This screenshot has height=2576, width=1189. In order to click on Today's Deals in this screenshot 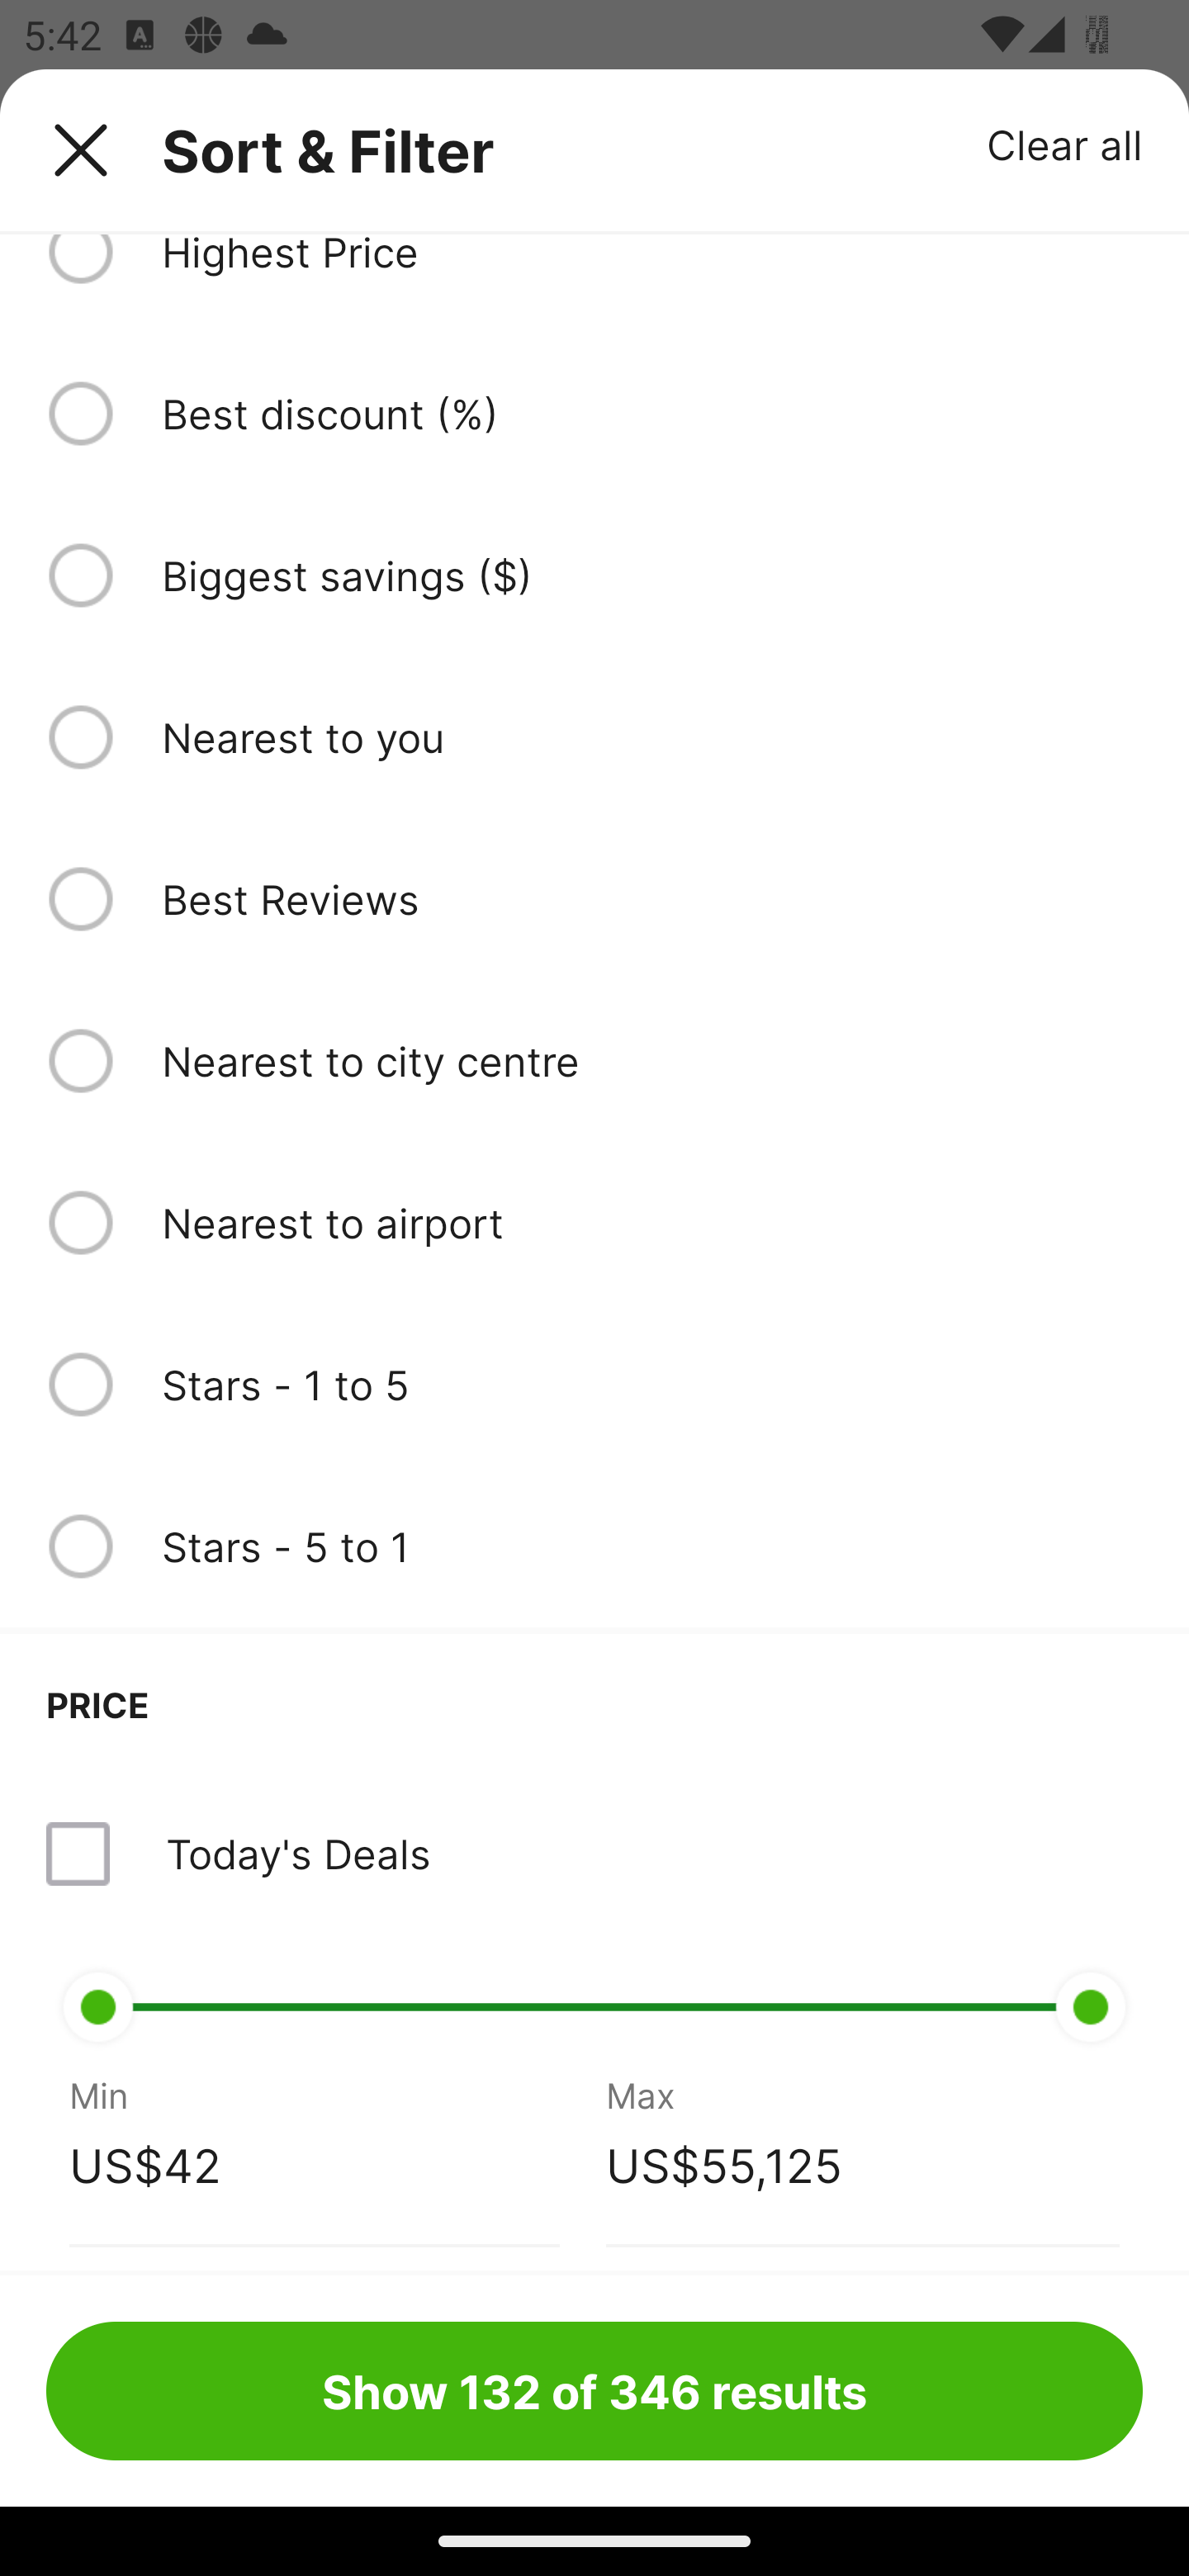, I will do `click(594, 1853)`.